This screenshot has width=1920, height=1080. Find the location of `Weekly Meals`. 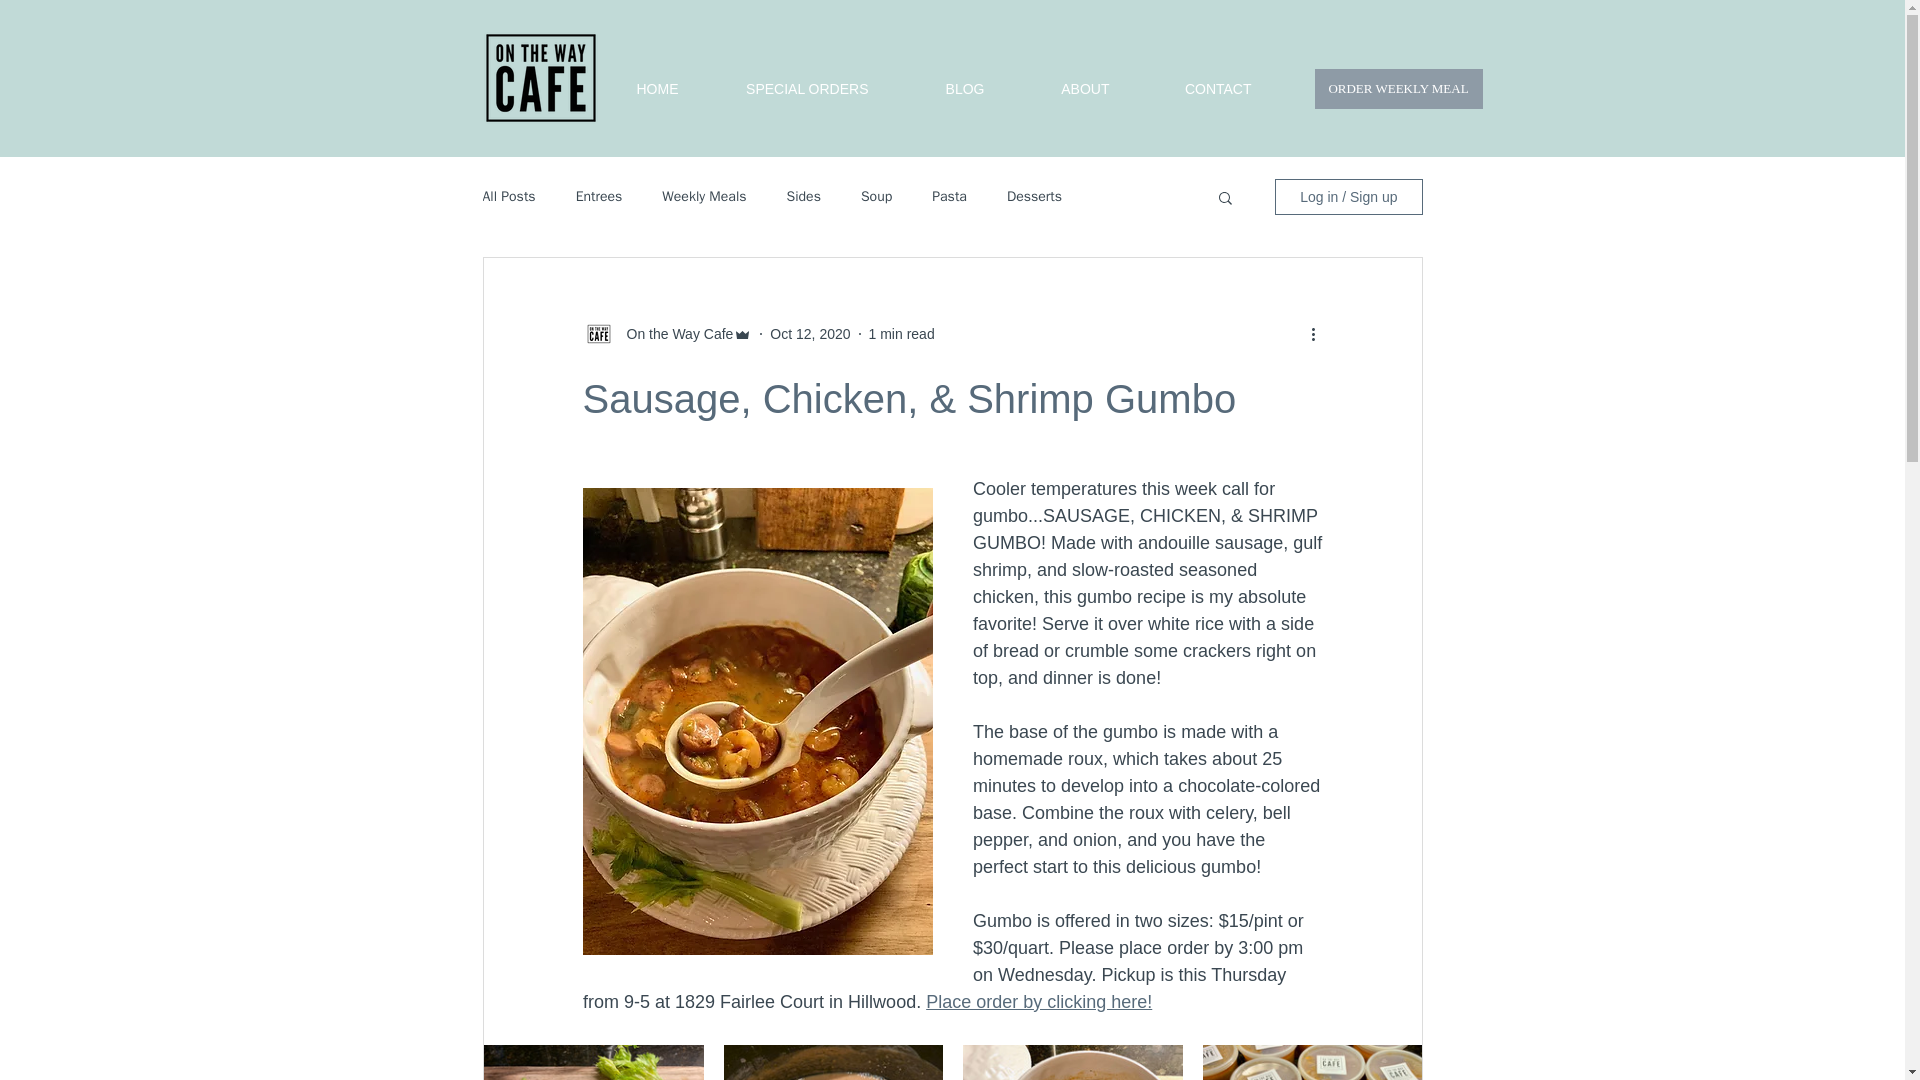

Weekly Meals is located at coordinates (704, 196).